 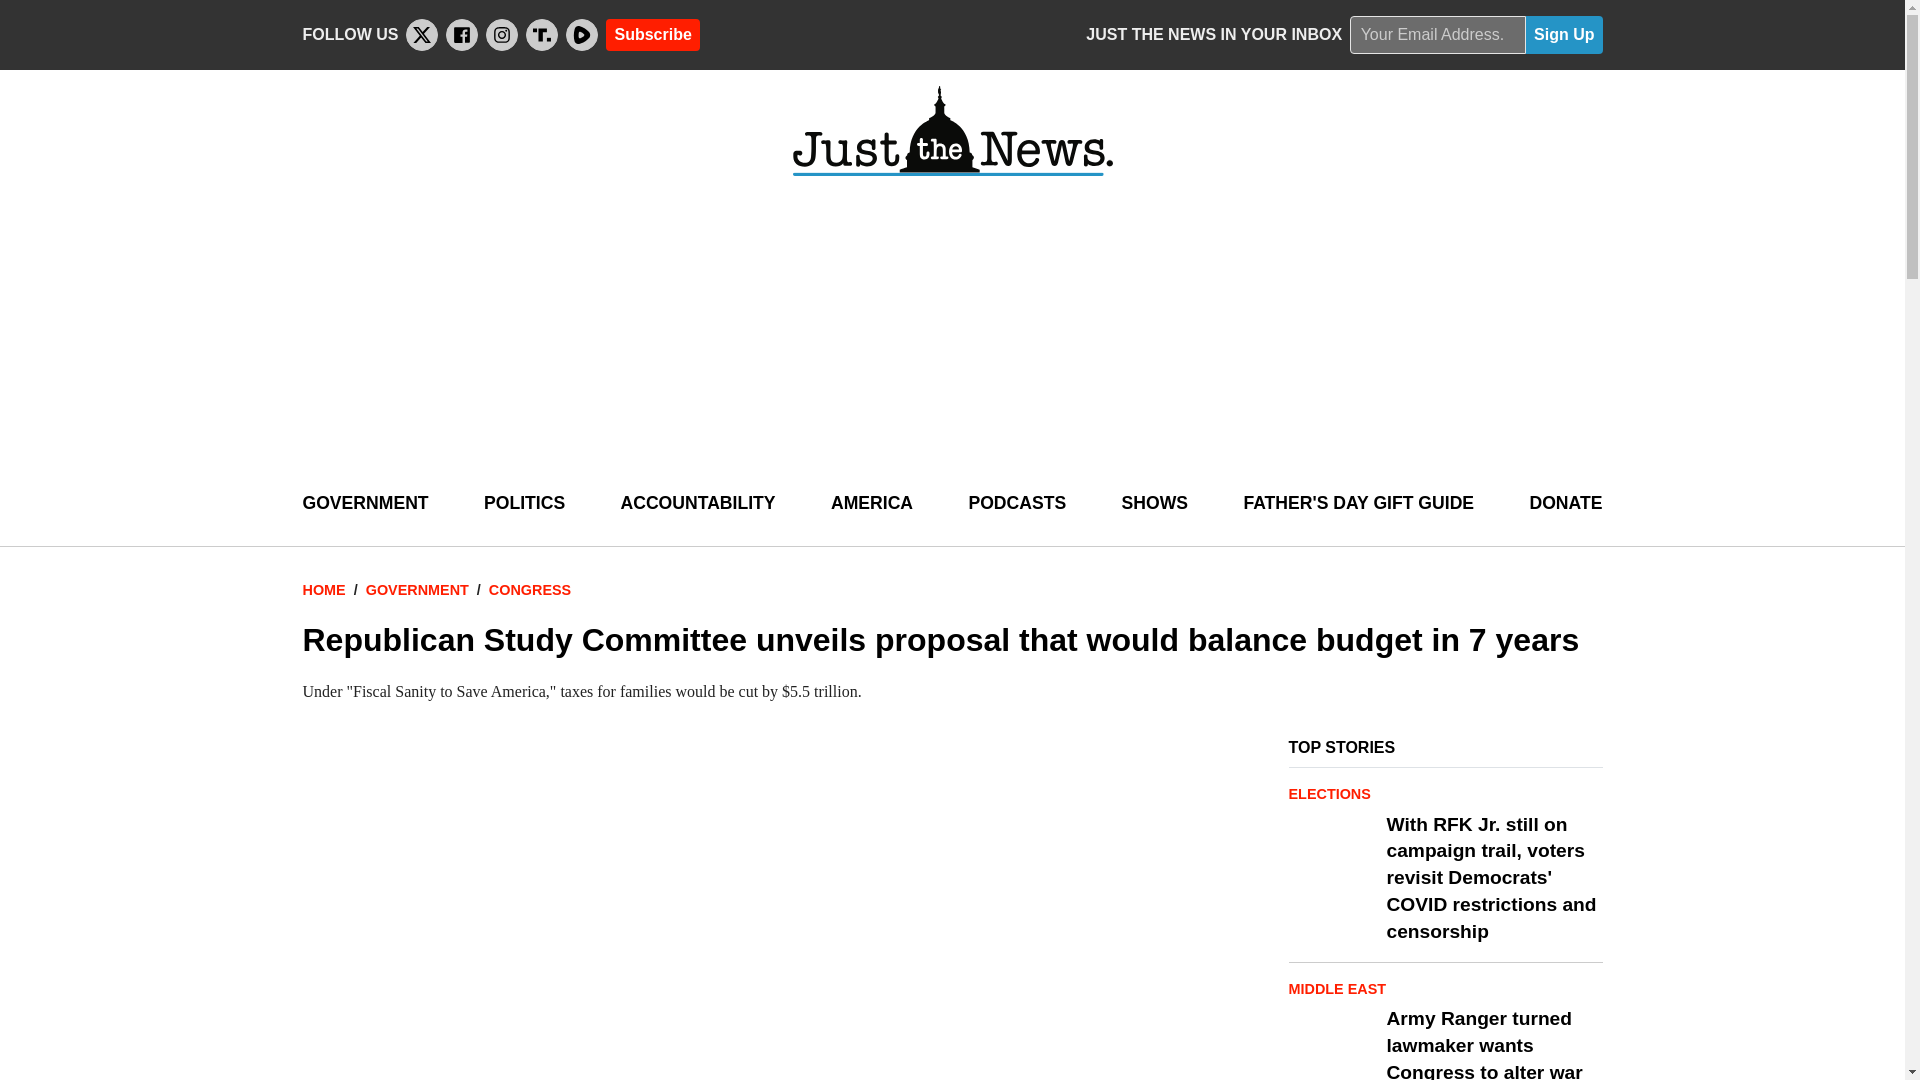 I want to click on ACCOUNTABILITY, so click(x=698, y=504).